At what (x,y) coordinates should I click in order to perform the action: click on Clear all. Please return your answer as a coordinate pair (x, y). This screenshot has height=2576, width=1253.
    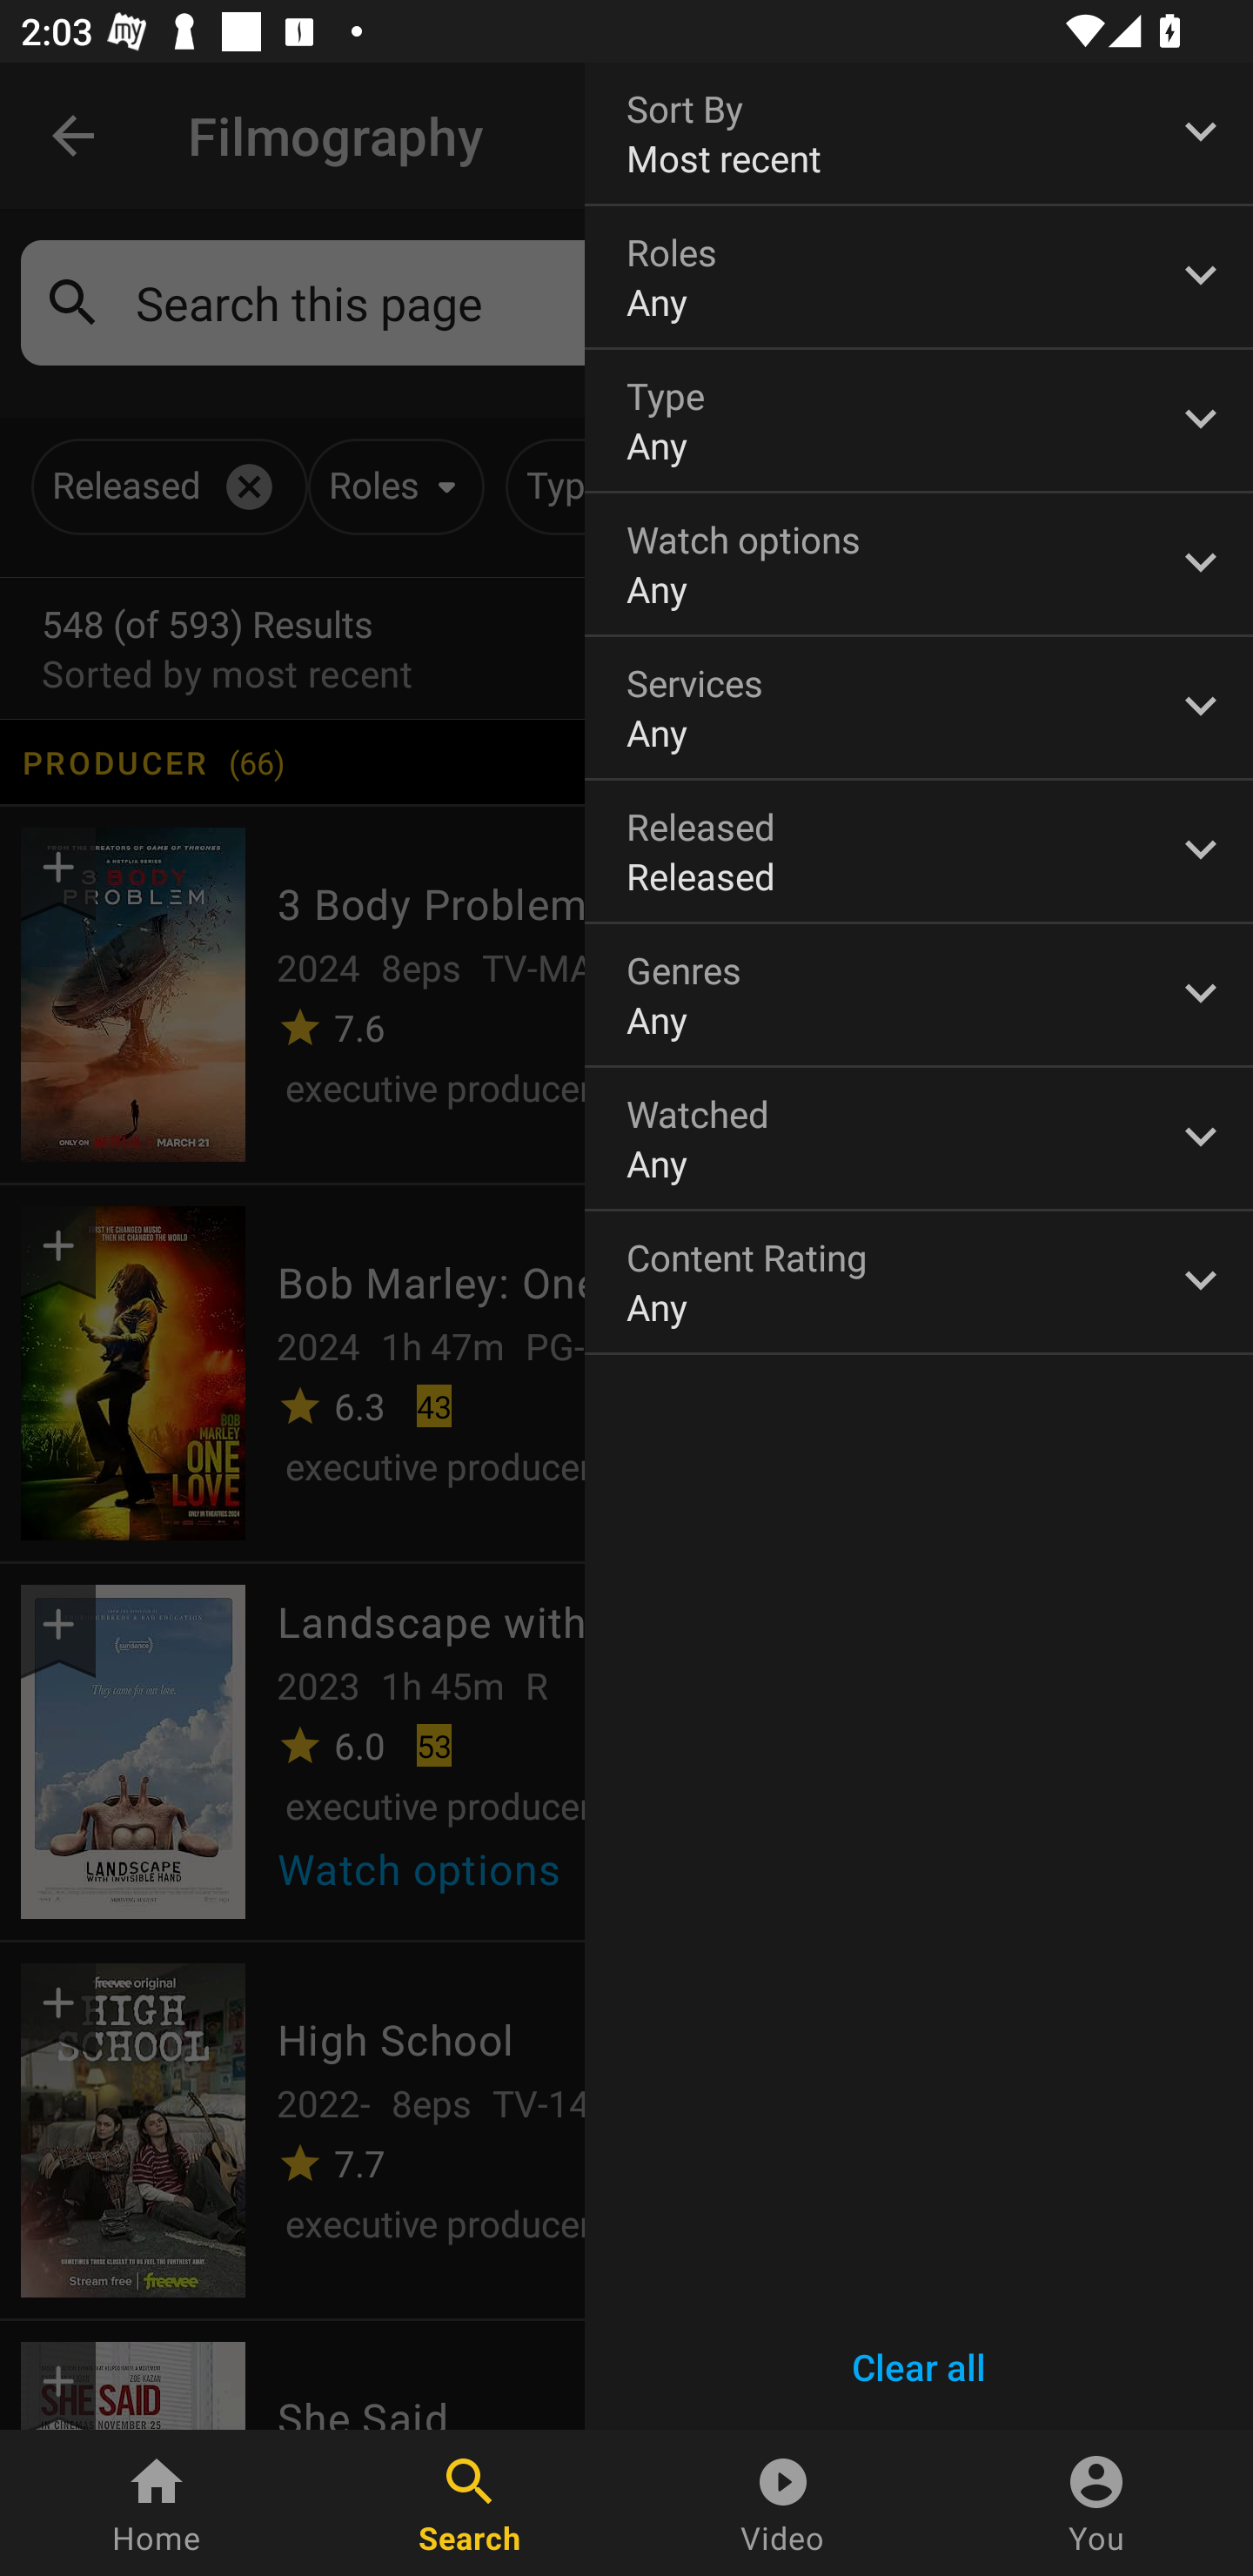
    Looking at the image, I should click on (919, 2367).